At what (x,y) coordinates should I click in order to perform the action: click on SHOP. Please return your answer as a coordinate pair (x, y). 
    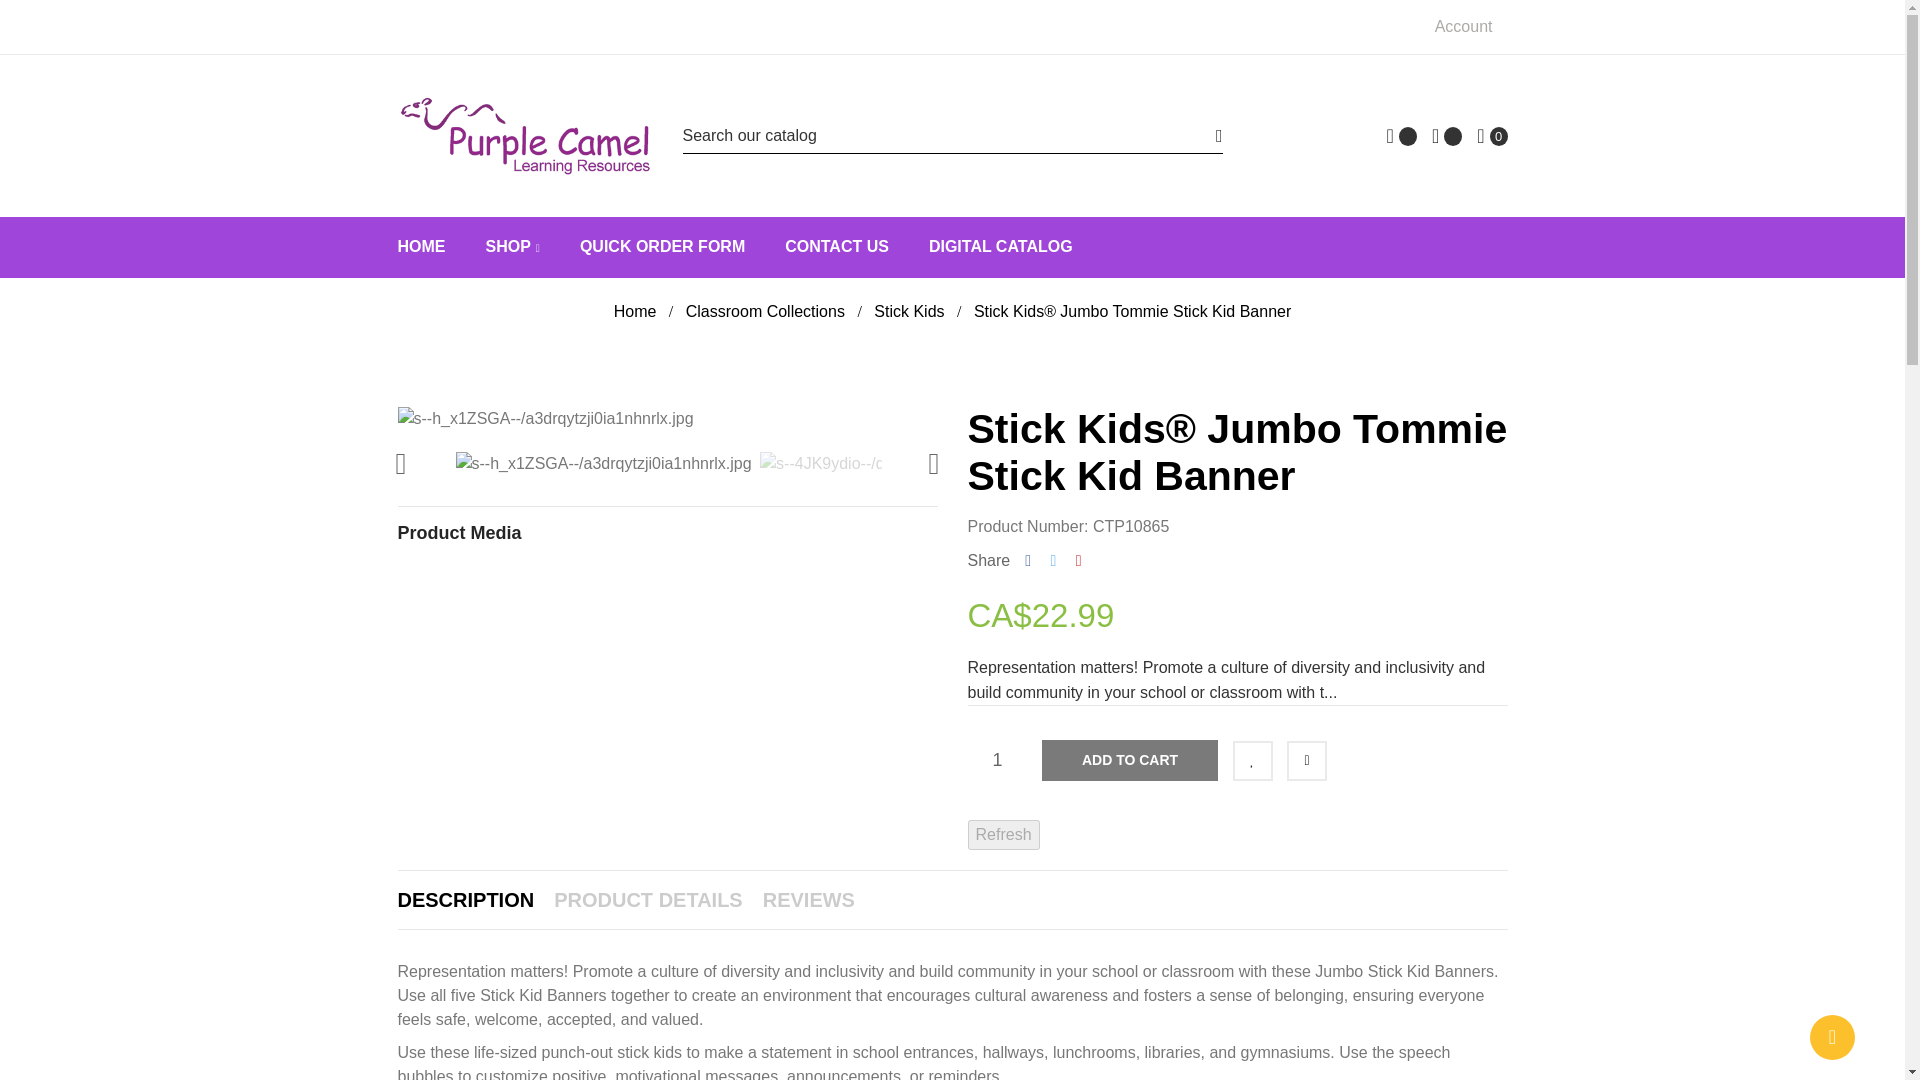
    Looking at the image, I should click on (512, 247).